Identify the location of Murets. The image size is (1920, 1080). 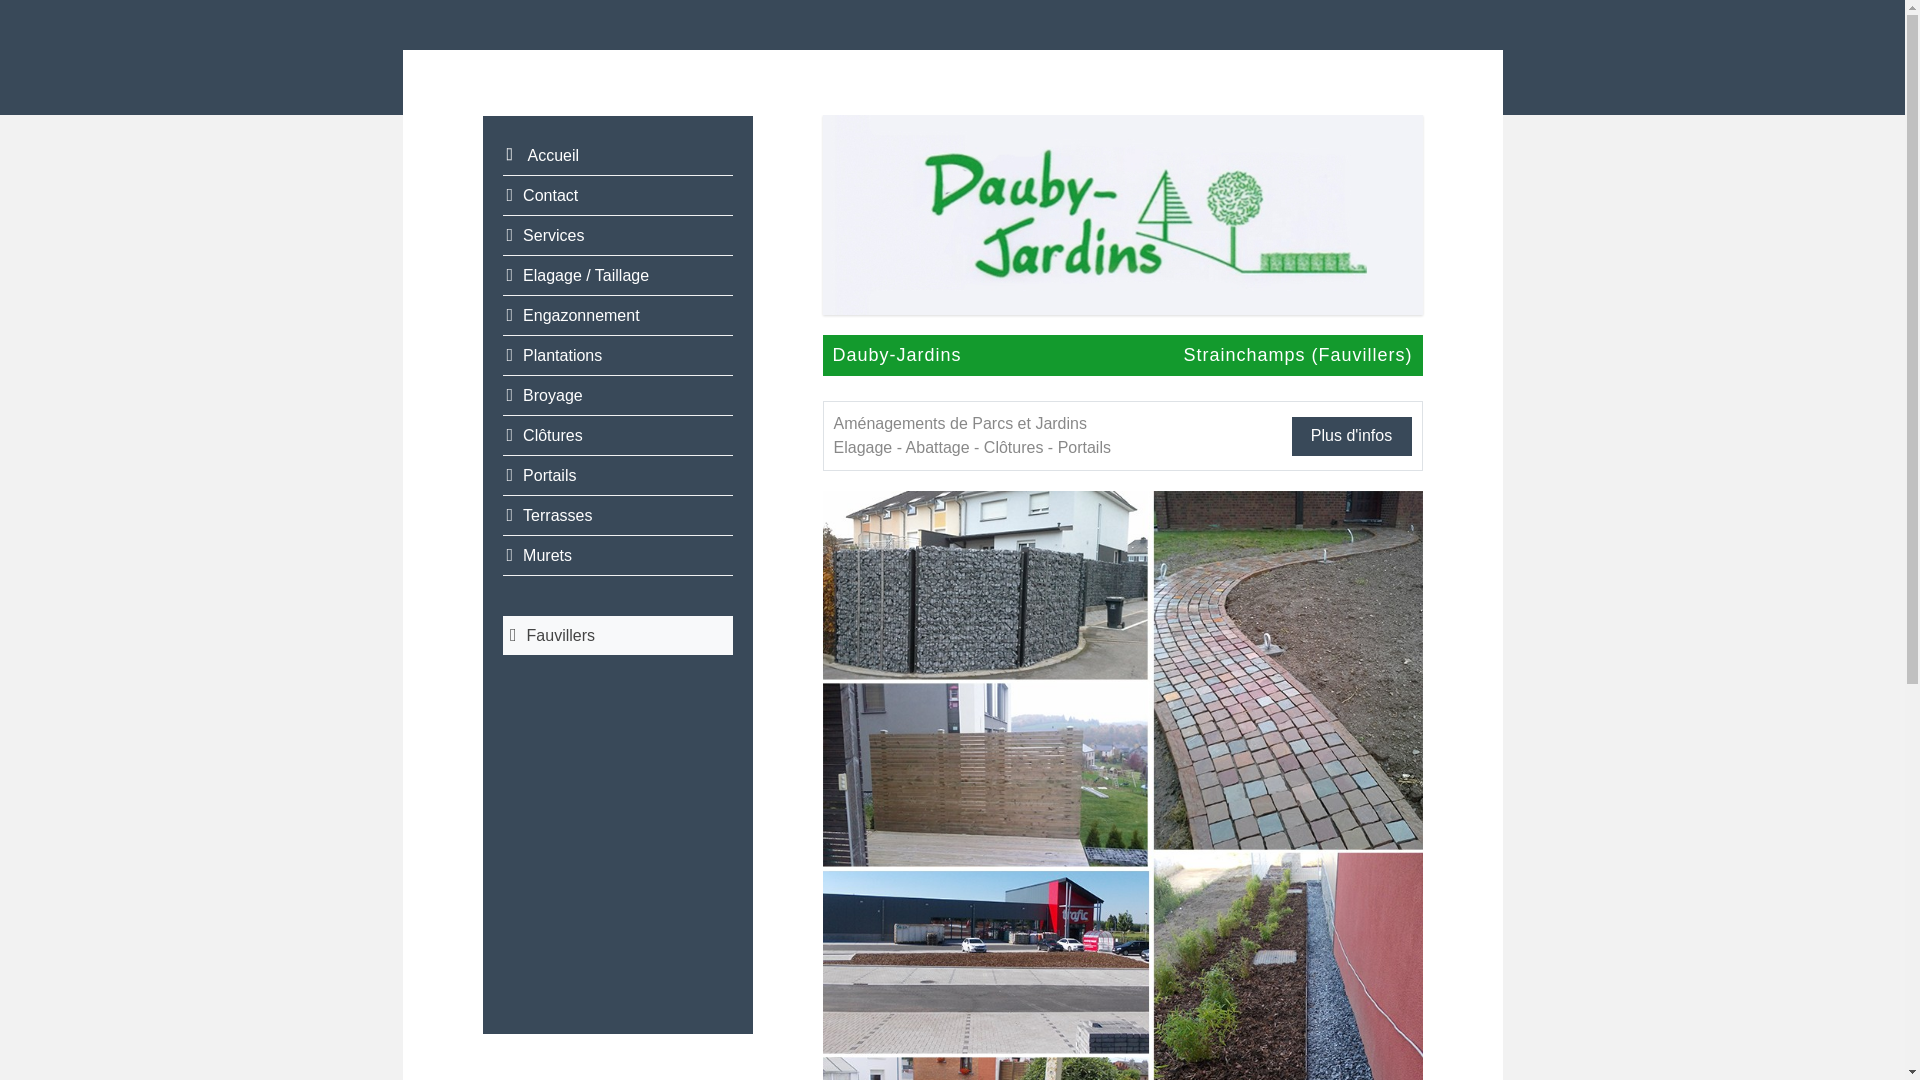
(617, 556).